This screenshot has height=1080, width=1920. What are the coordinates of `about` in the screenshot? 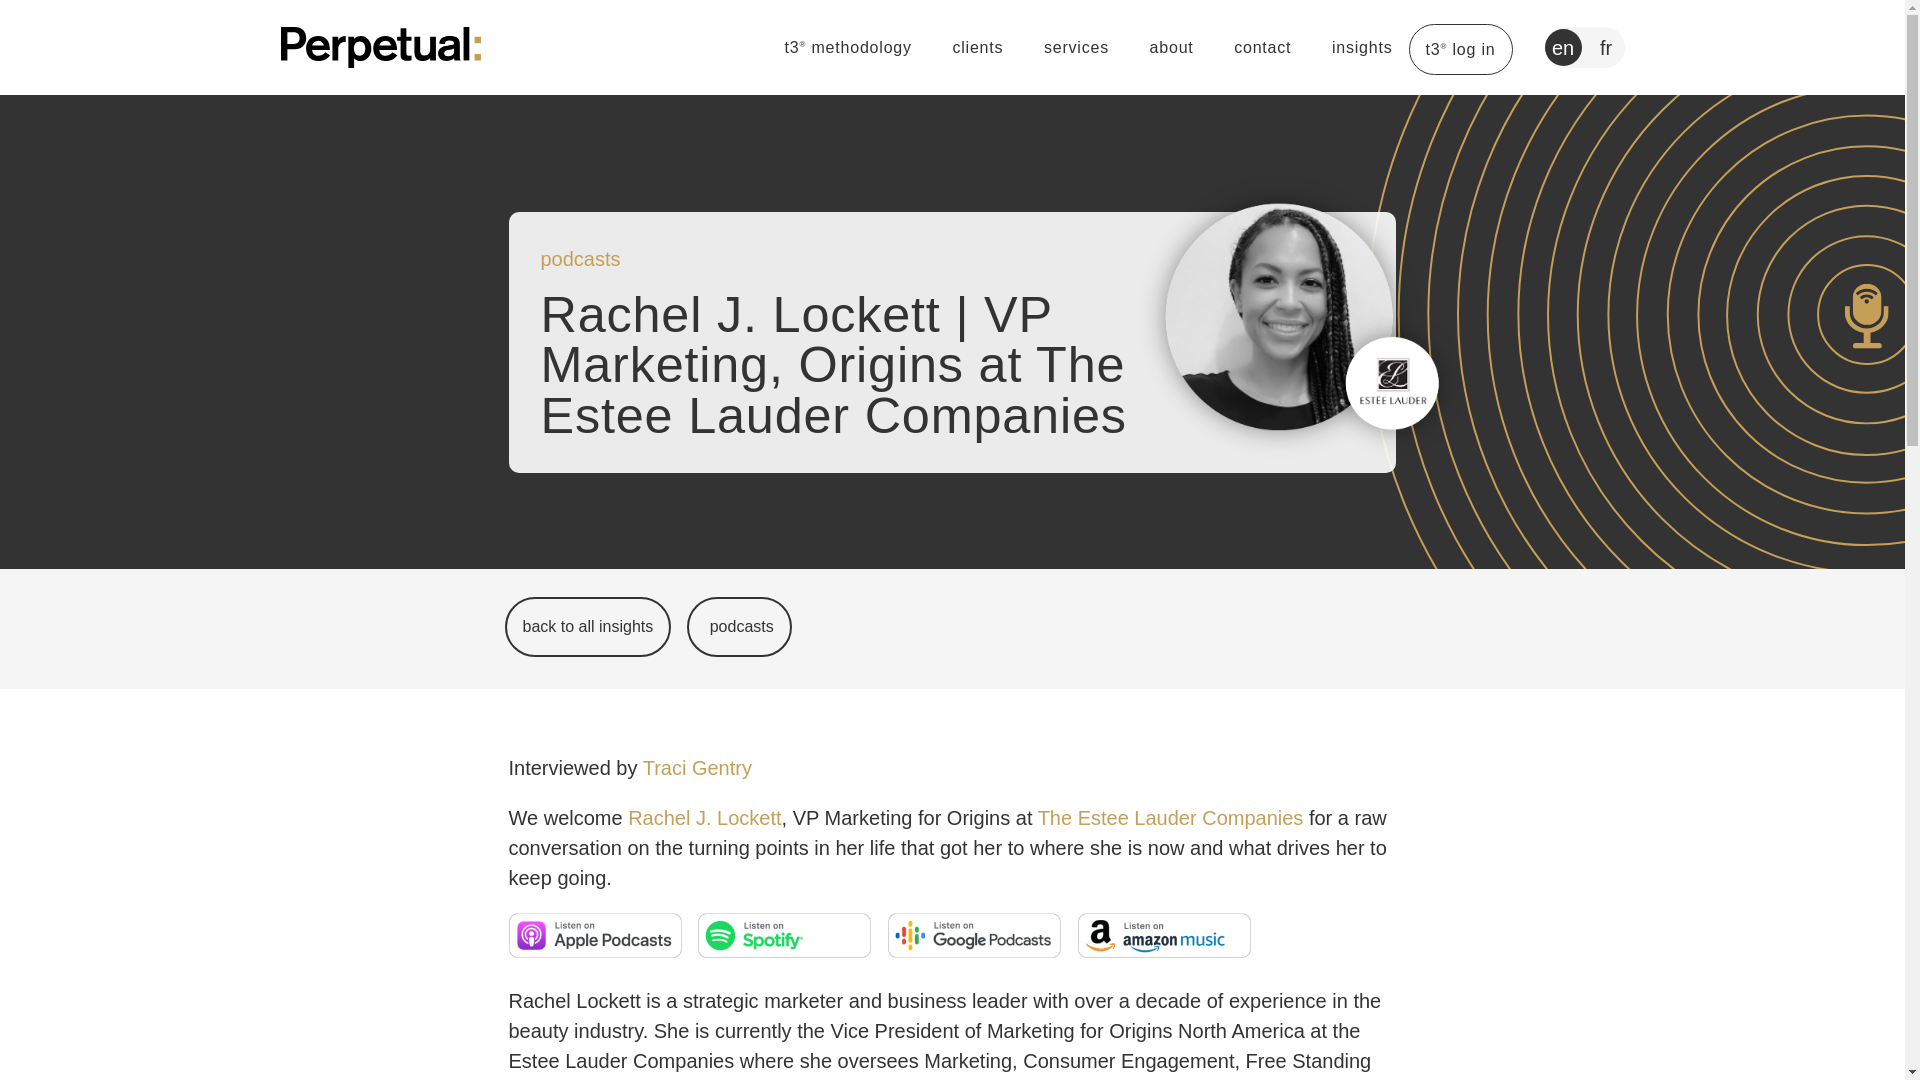 It's located at (1172, 47).